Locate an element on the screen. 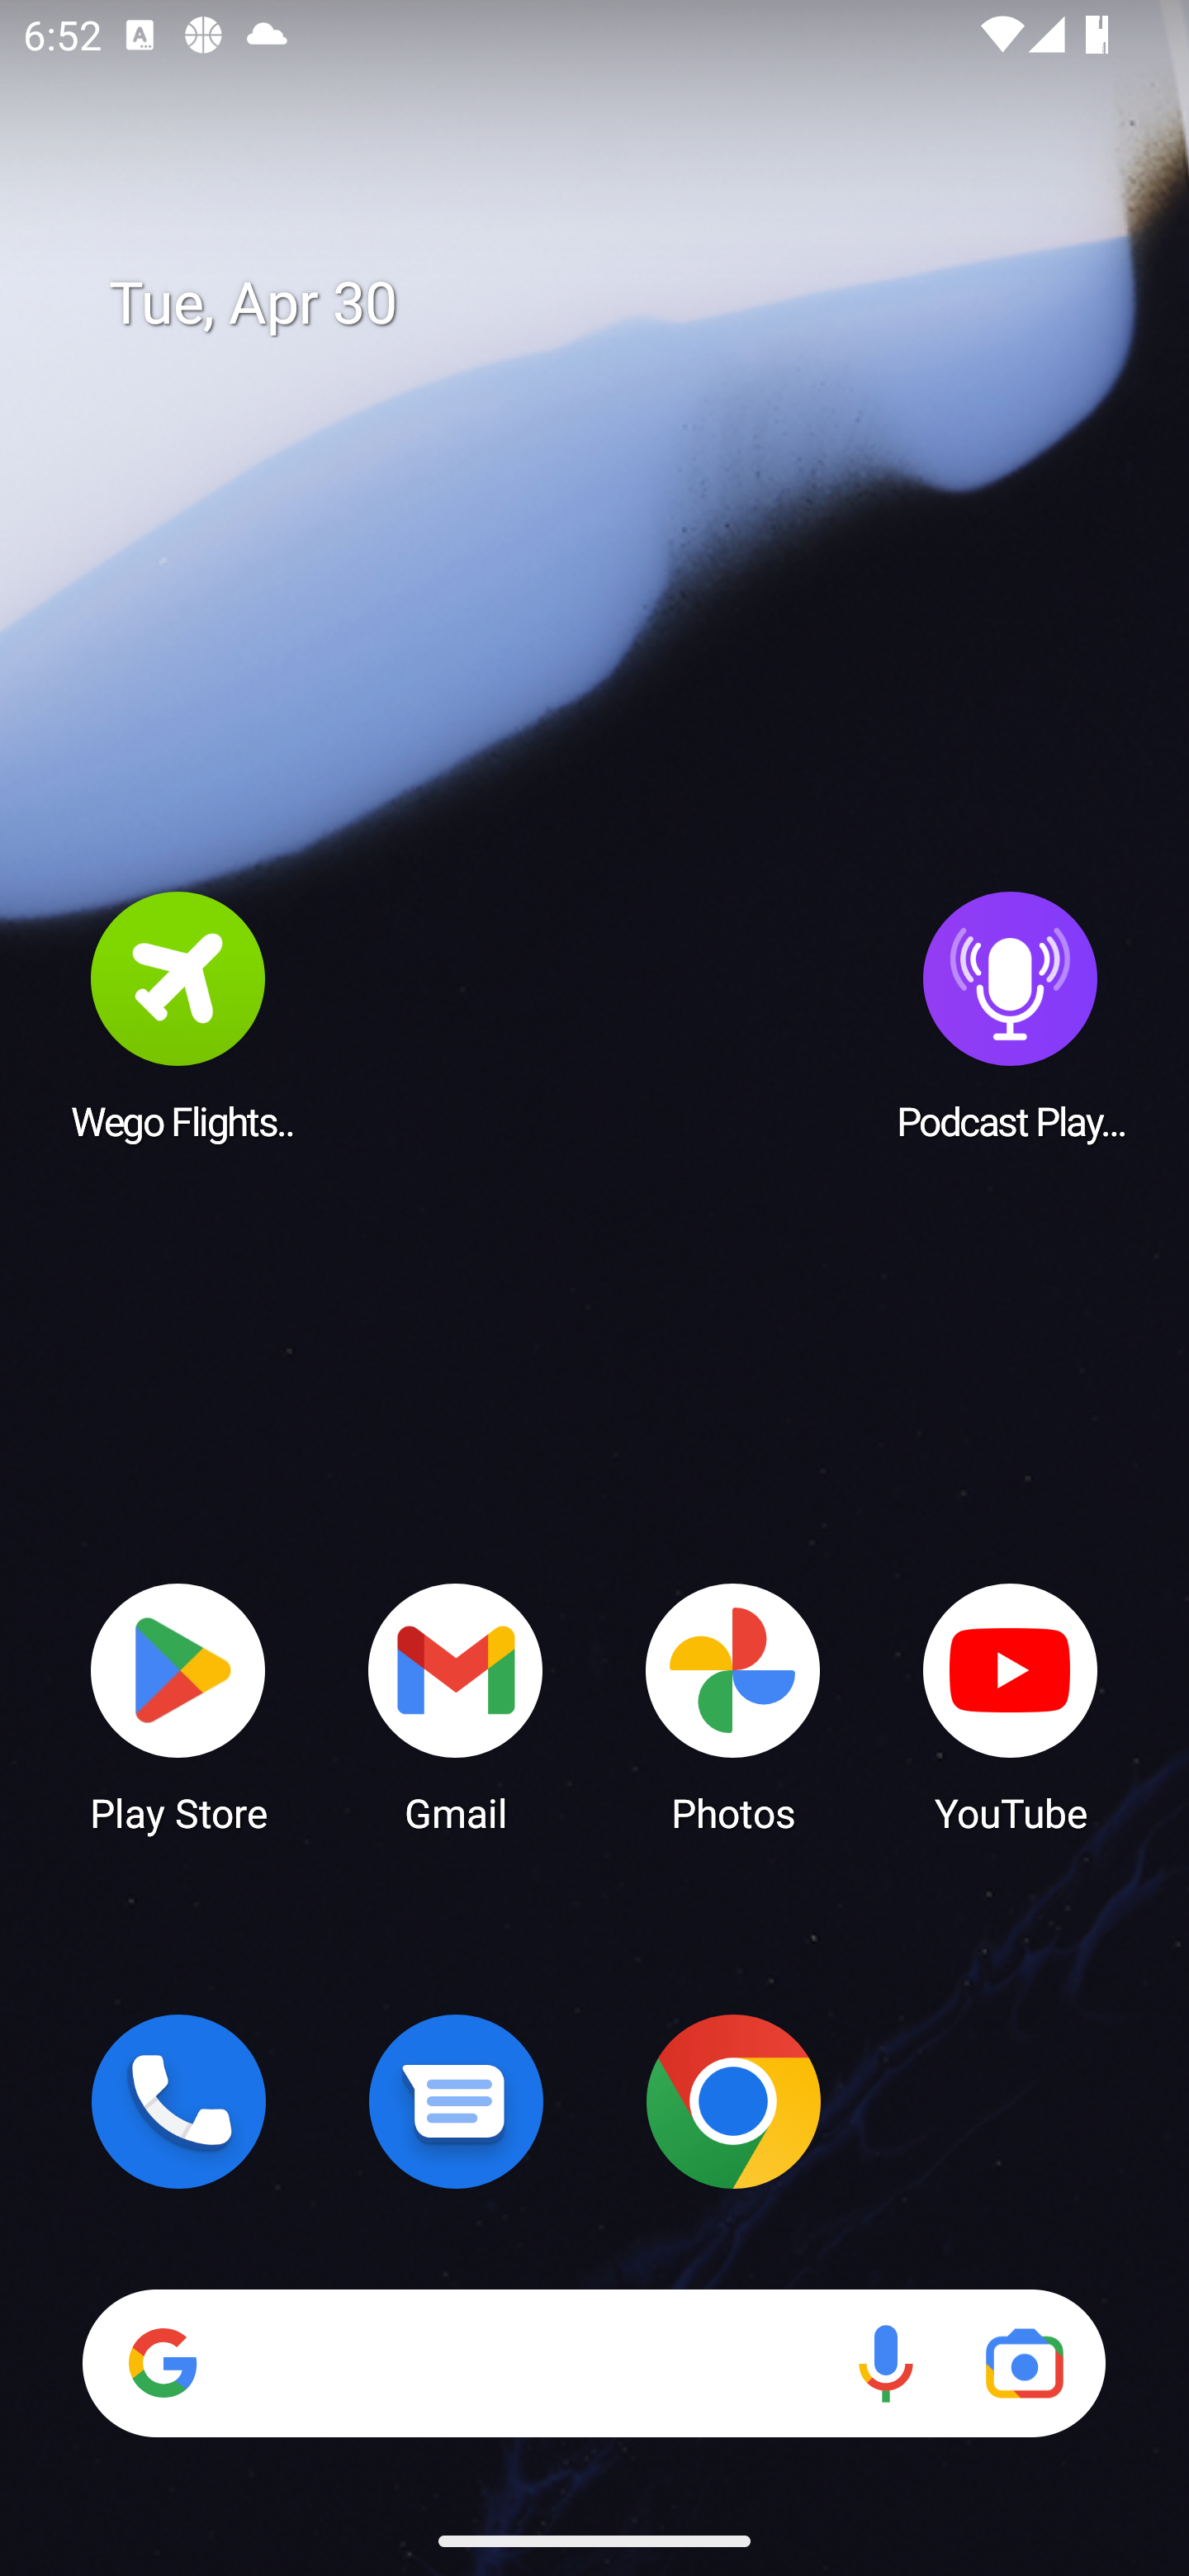 This screenshot has width=1189, height=2576. Messages is located at coordinates (456, 2101).